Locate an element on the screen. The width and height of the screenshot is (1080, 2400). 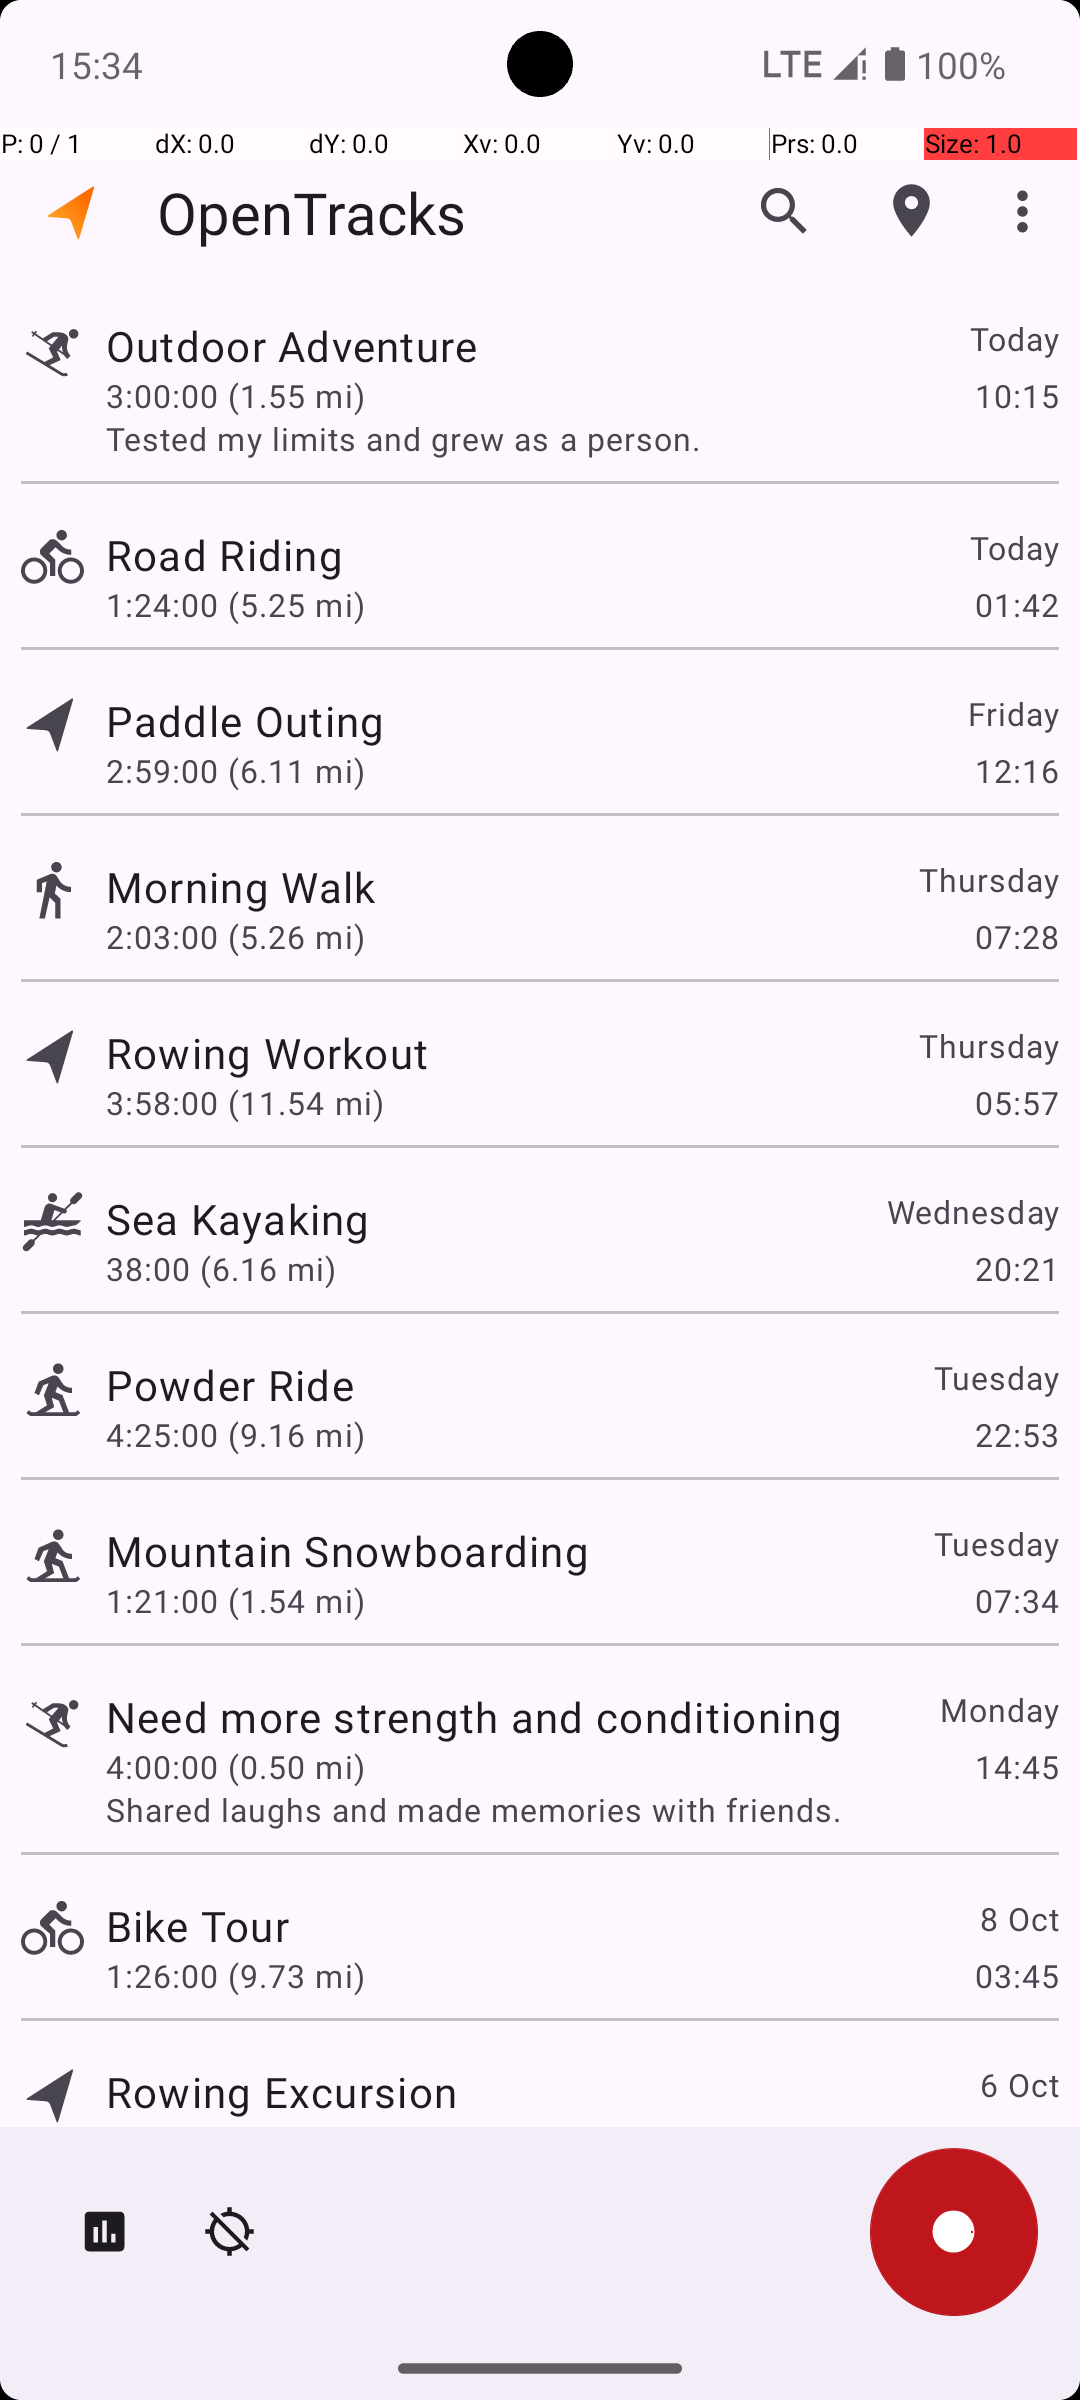
2:59:00 (6.11 mi) is located at coordinates (236, 770).